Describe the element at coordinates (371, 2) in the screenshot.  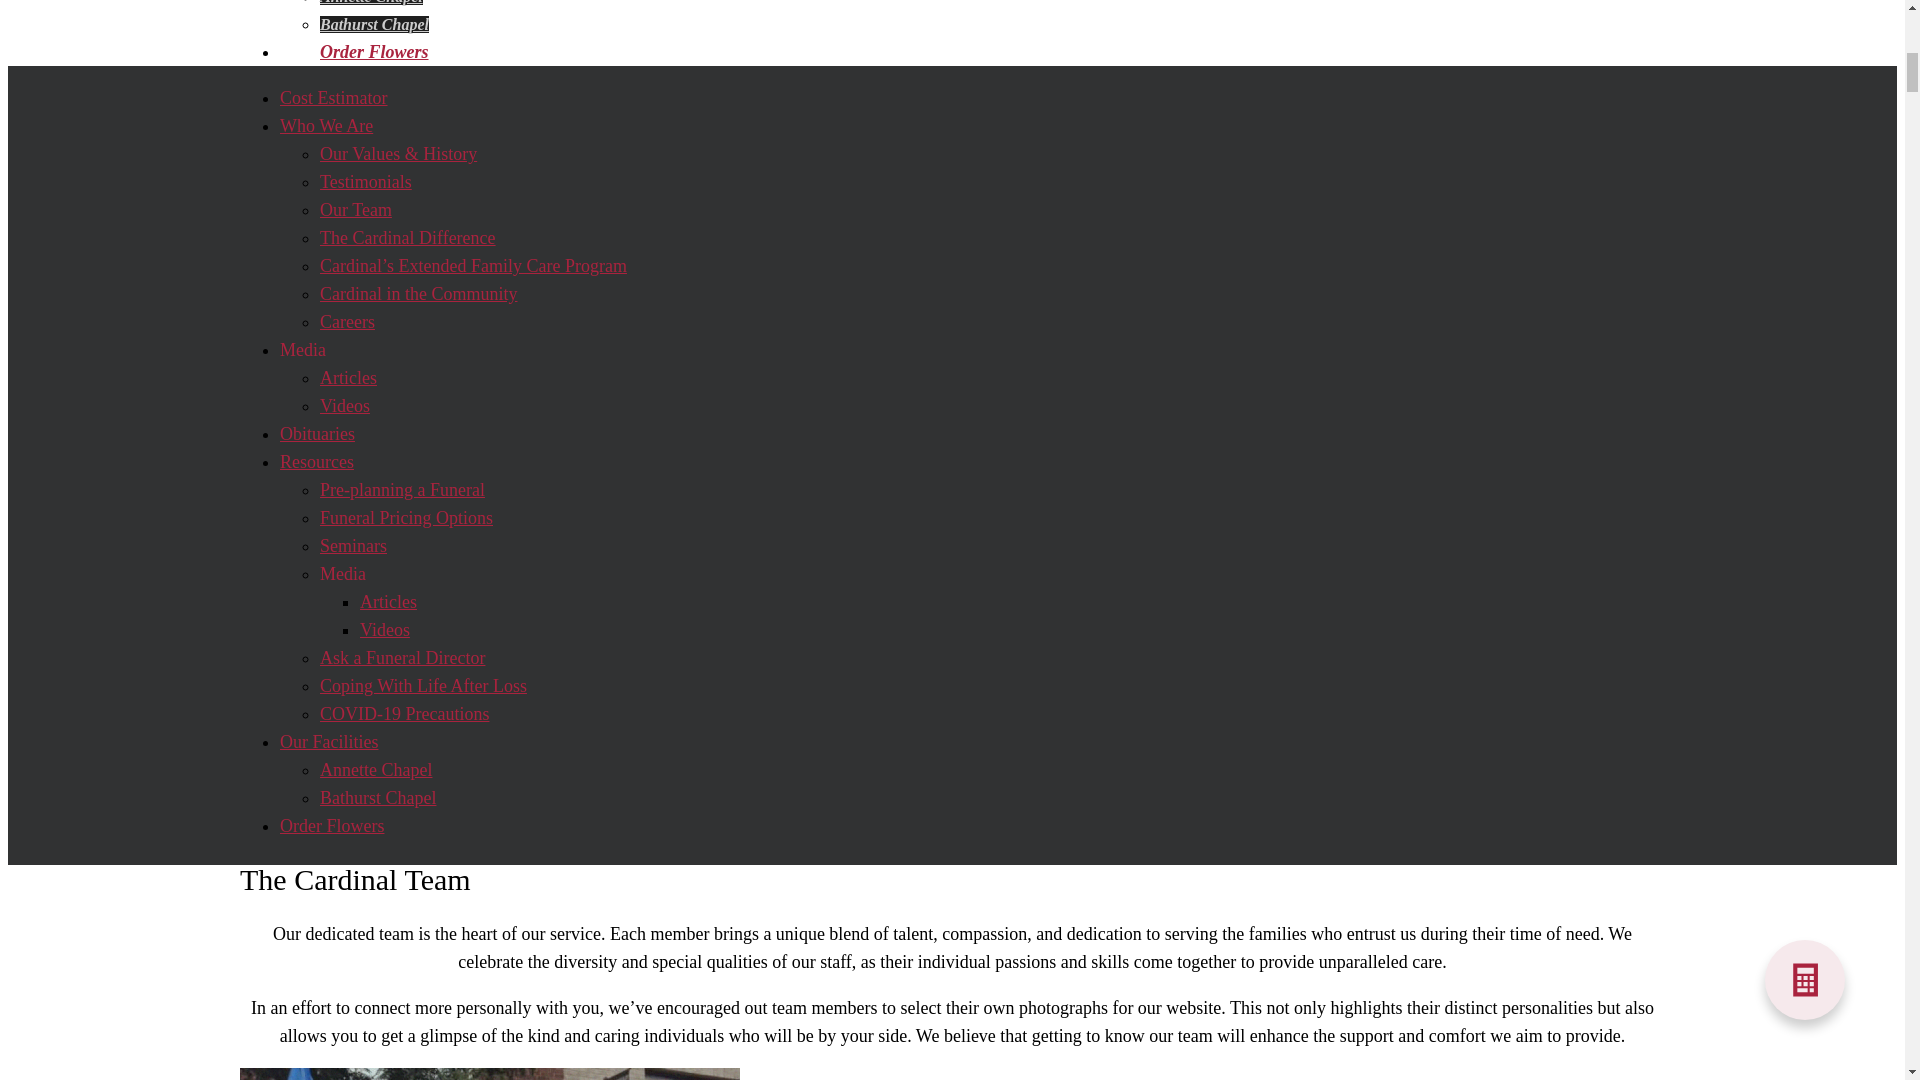
I see `Annette Chapel` at that location.